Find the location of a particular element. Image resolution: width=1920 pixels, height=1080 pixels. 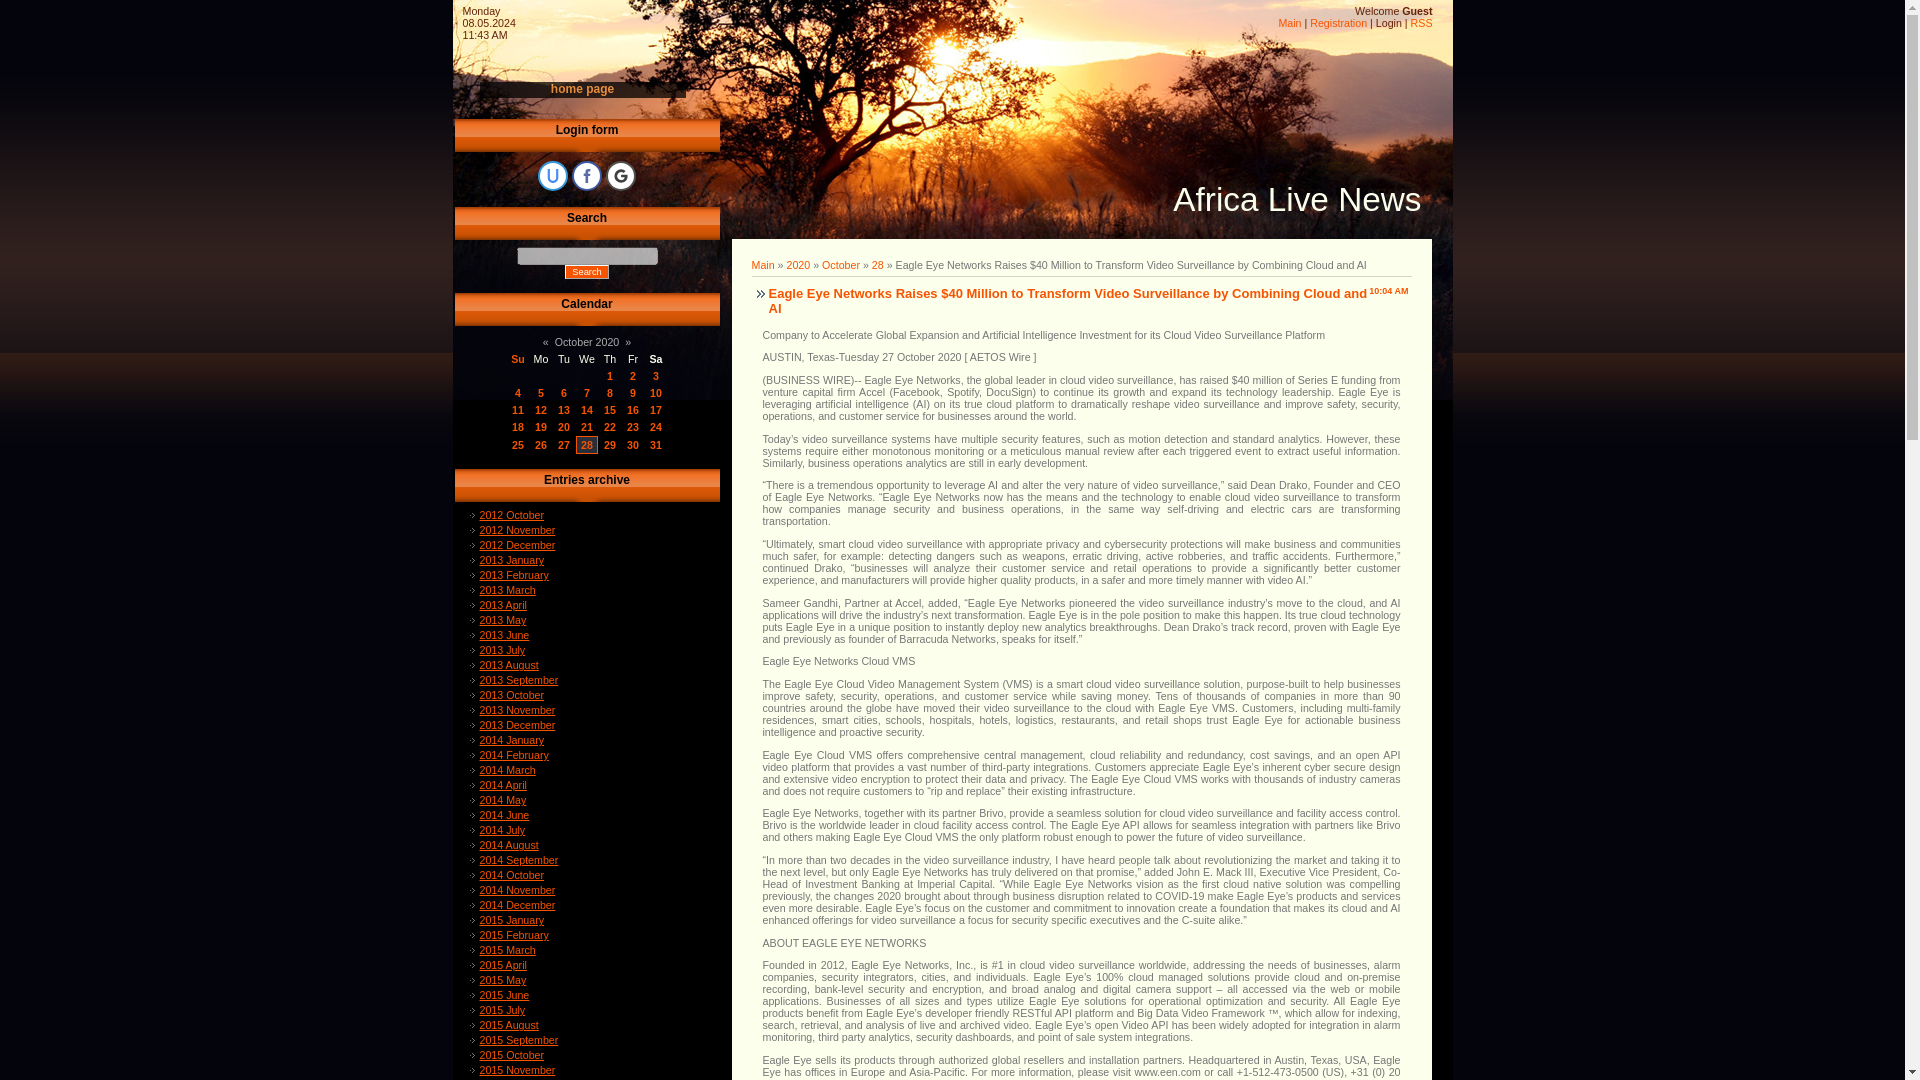

1 Messages is located at coordinates (541, 409).